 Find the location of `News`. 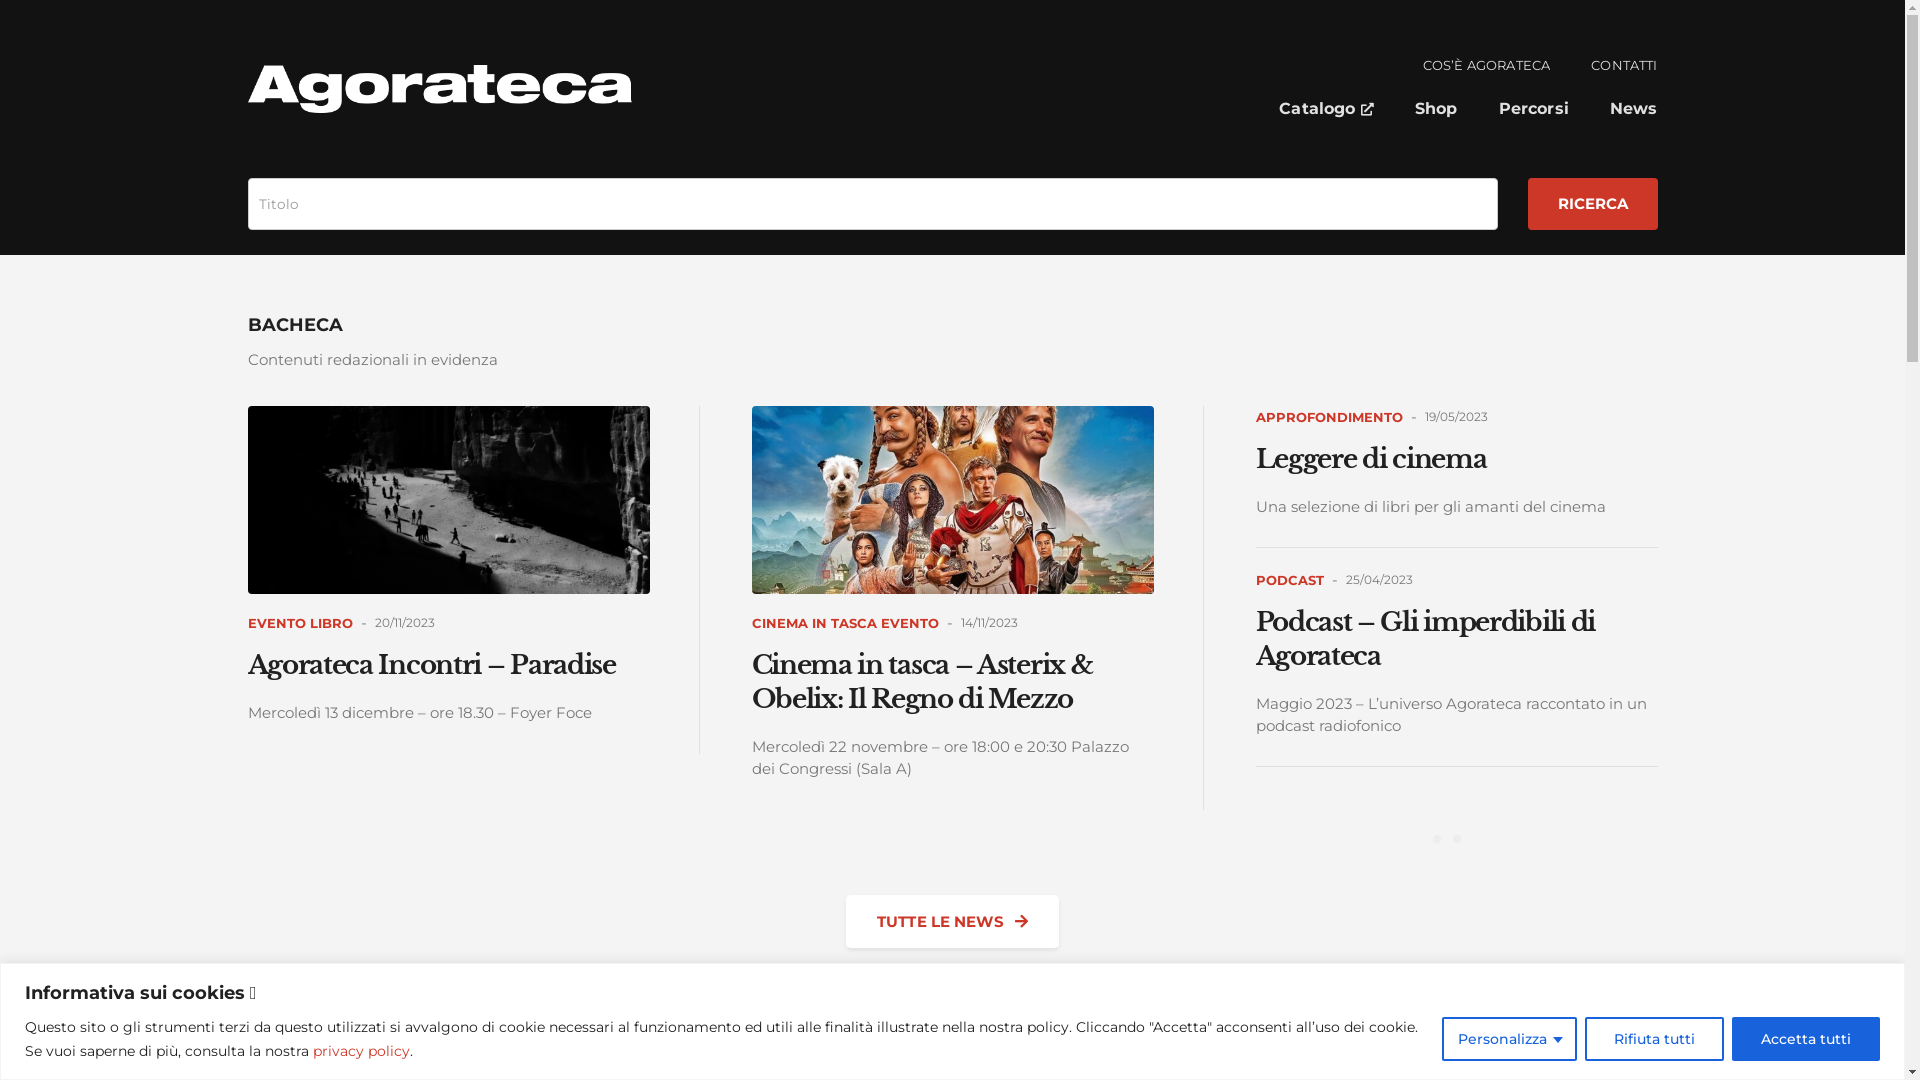

News is located at coordinates (1634, 111).